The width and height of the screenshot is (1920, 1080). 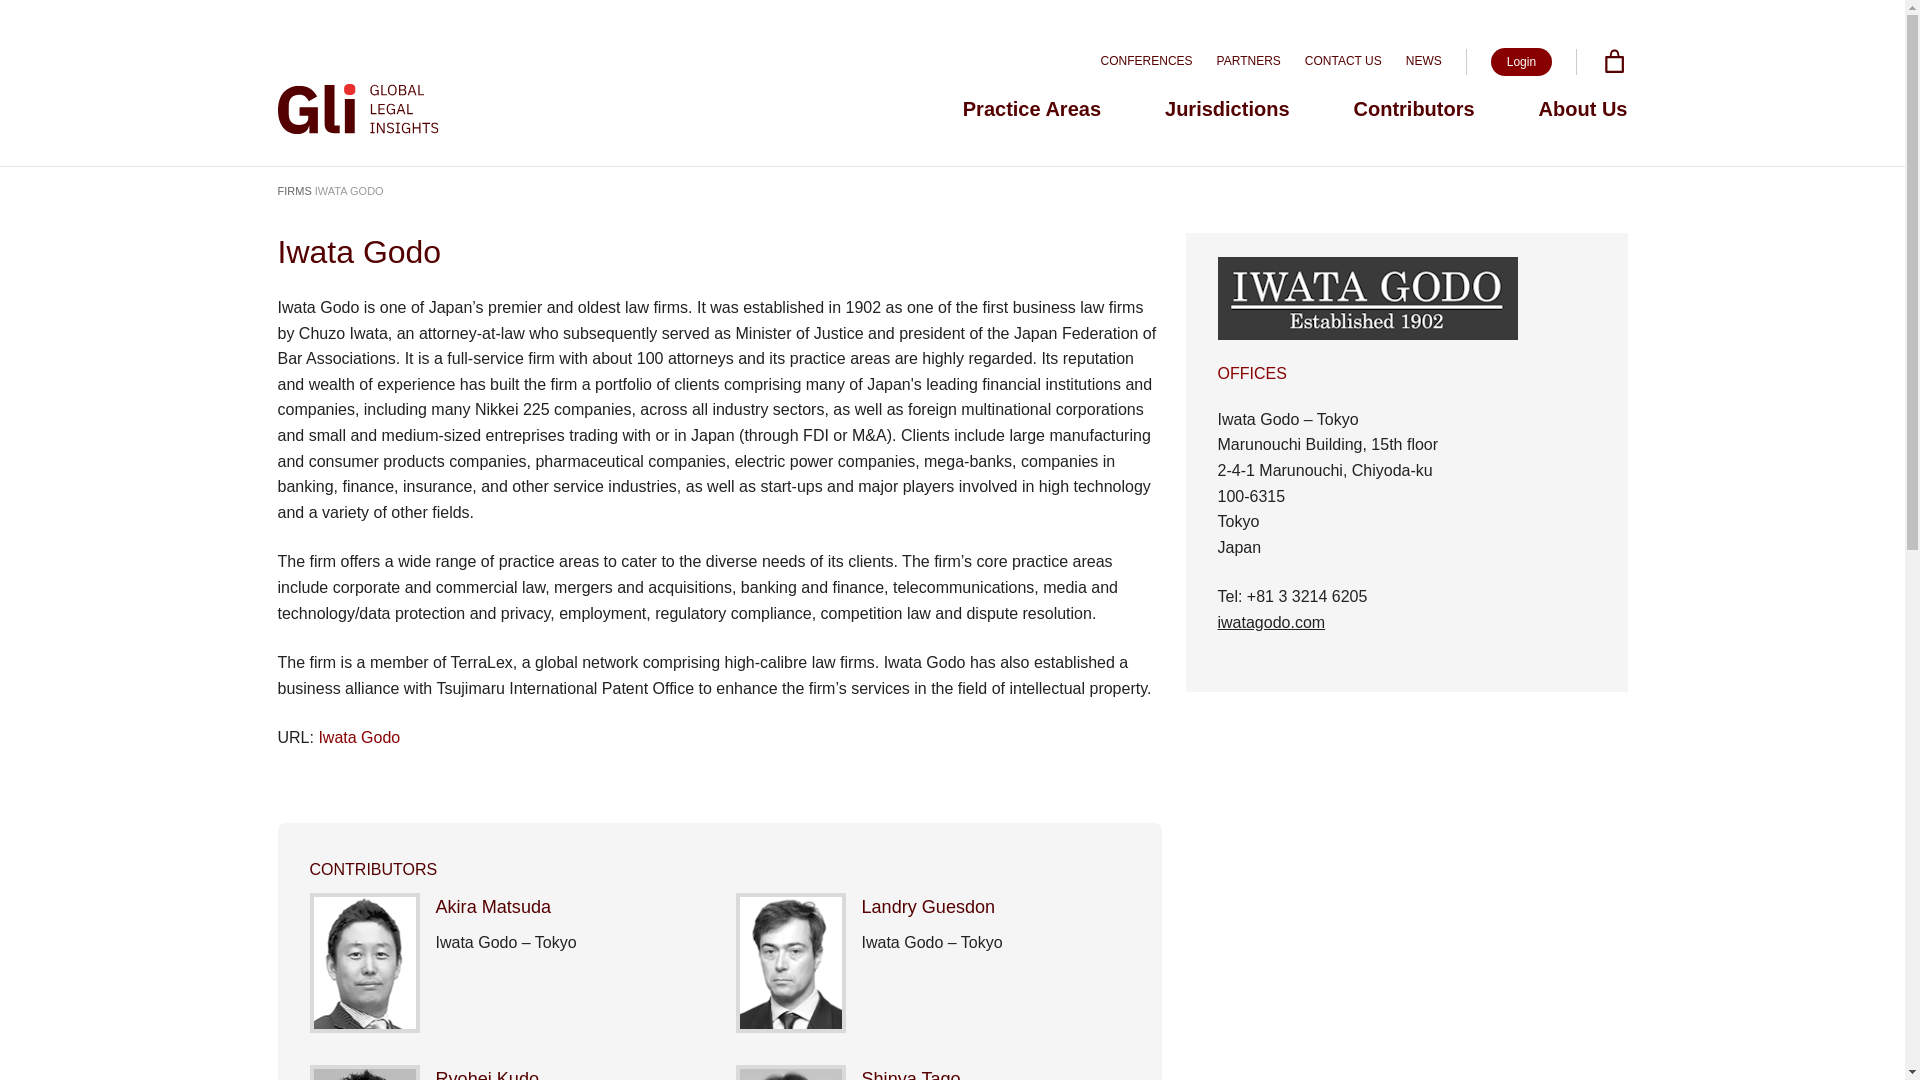 I want to click on CONTACT US, so click(x=1344, y=61).